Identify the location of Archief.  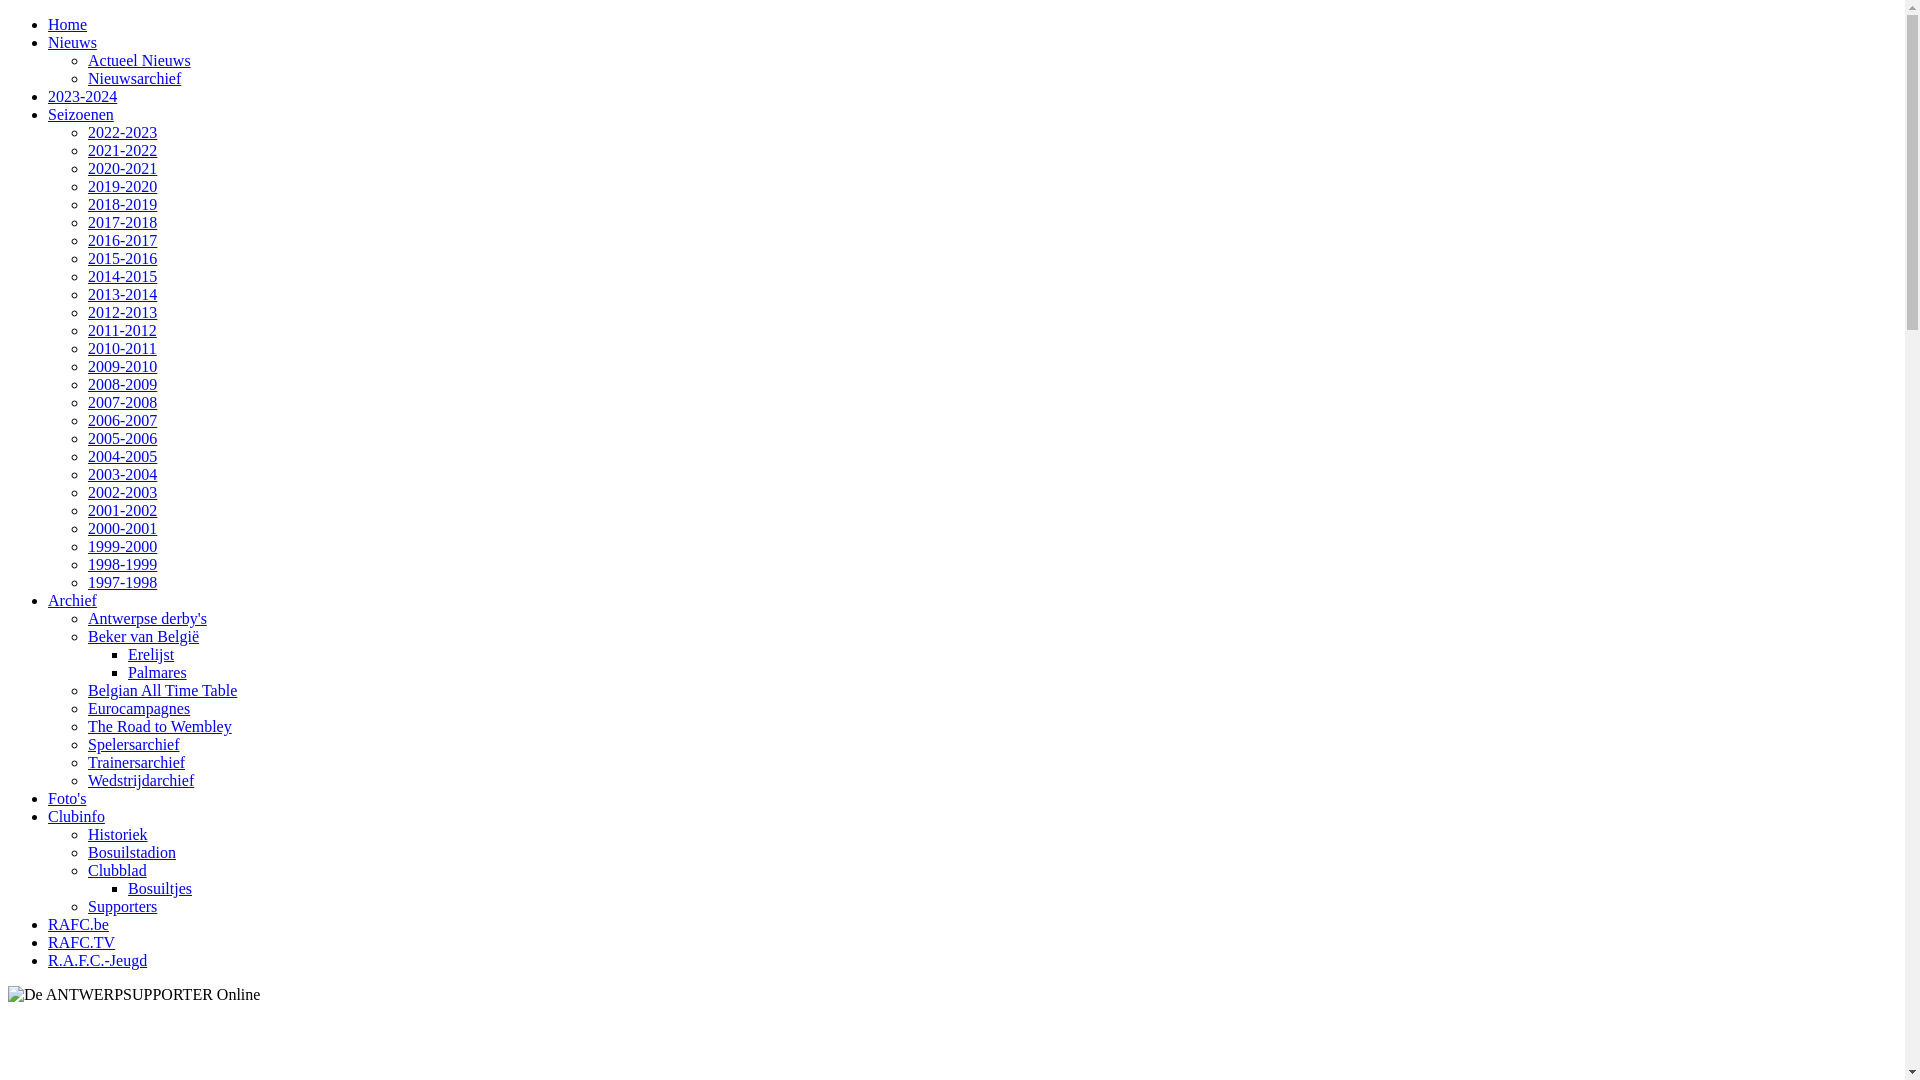
(72, 600).